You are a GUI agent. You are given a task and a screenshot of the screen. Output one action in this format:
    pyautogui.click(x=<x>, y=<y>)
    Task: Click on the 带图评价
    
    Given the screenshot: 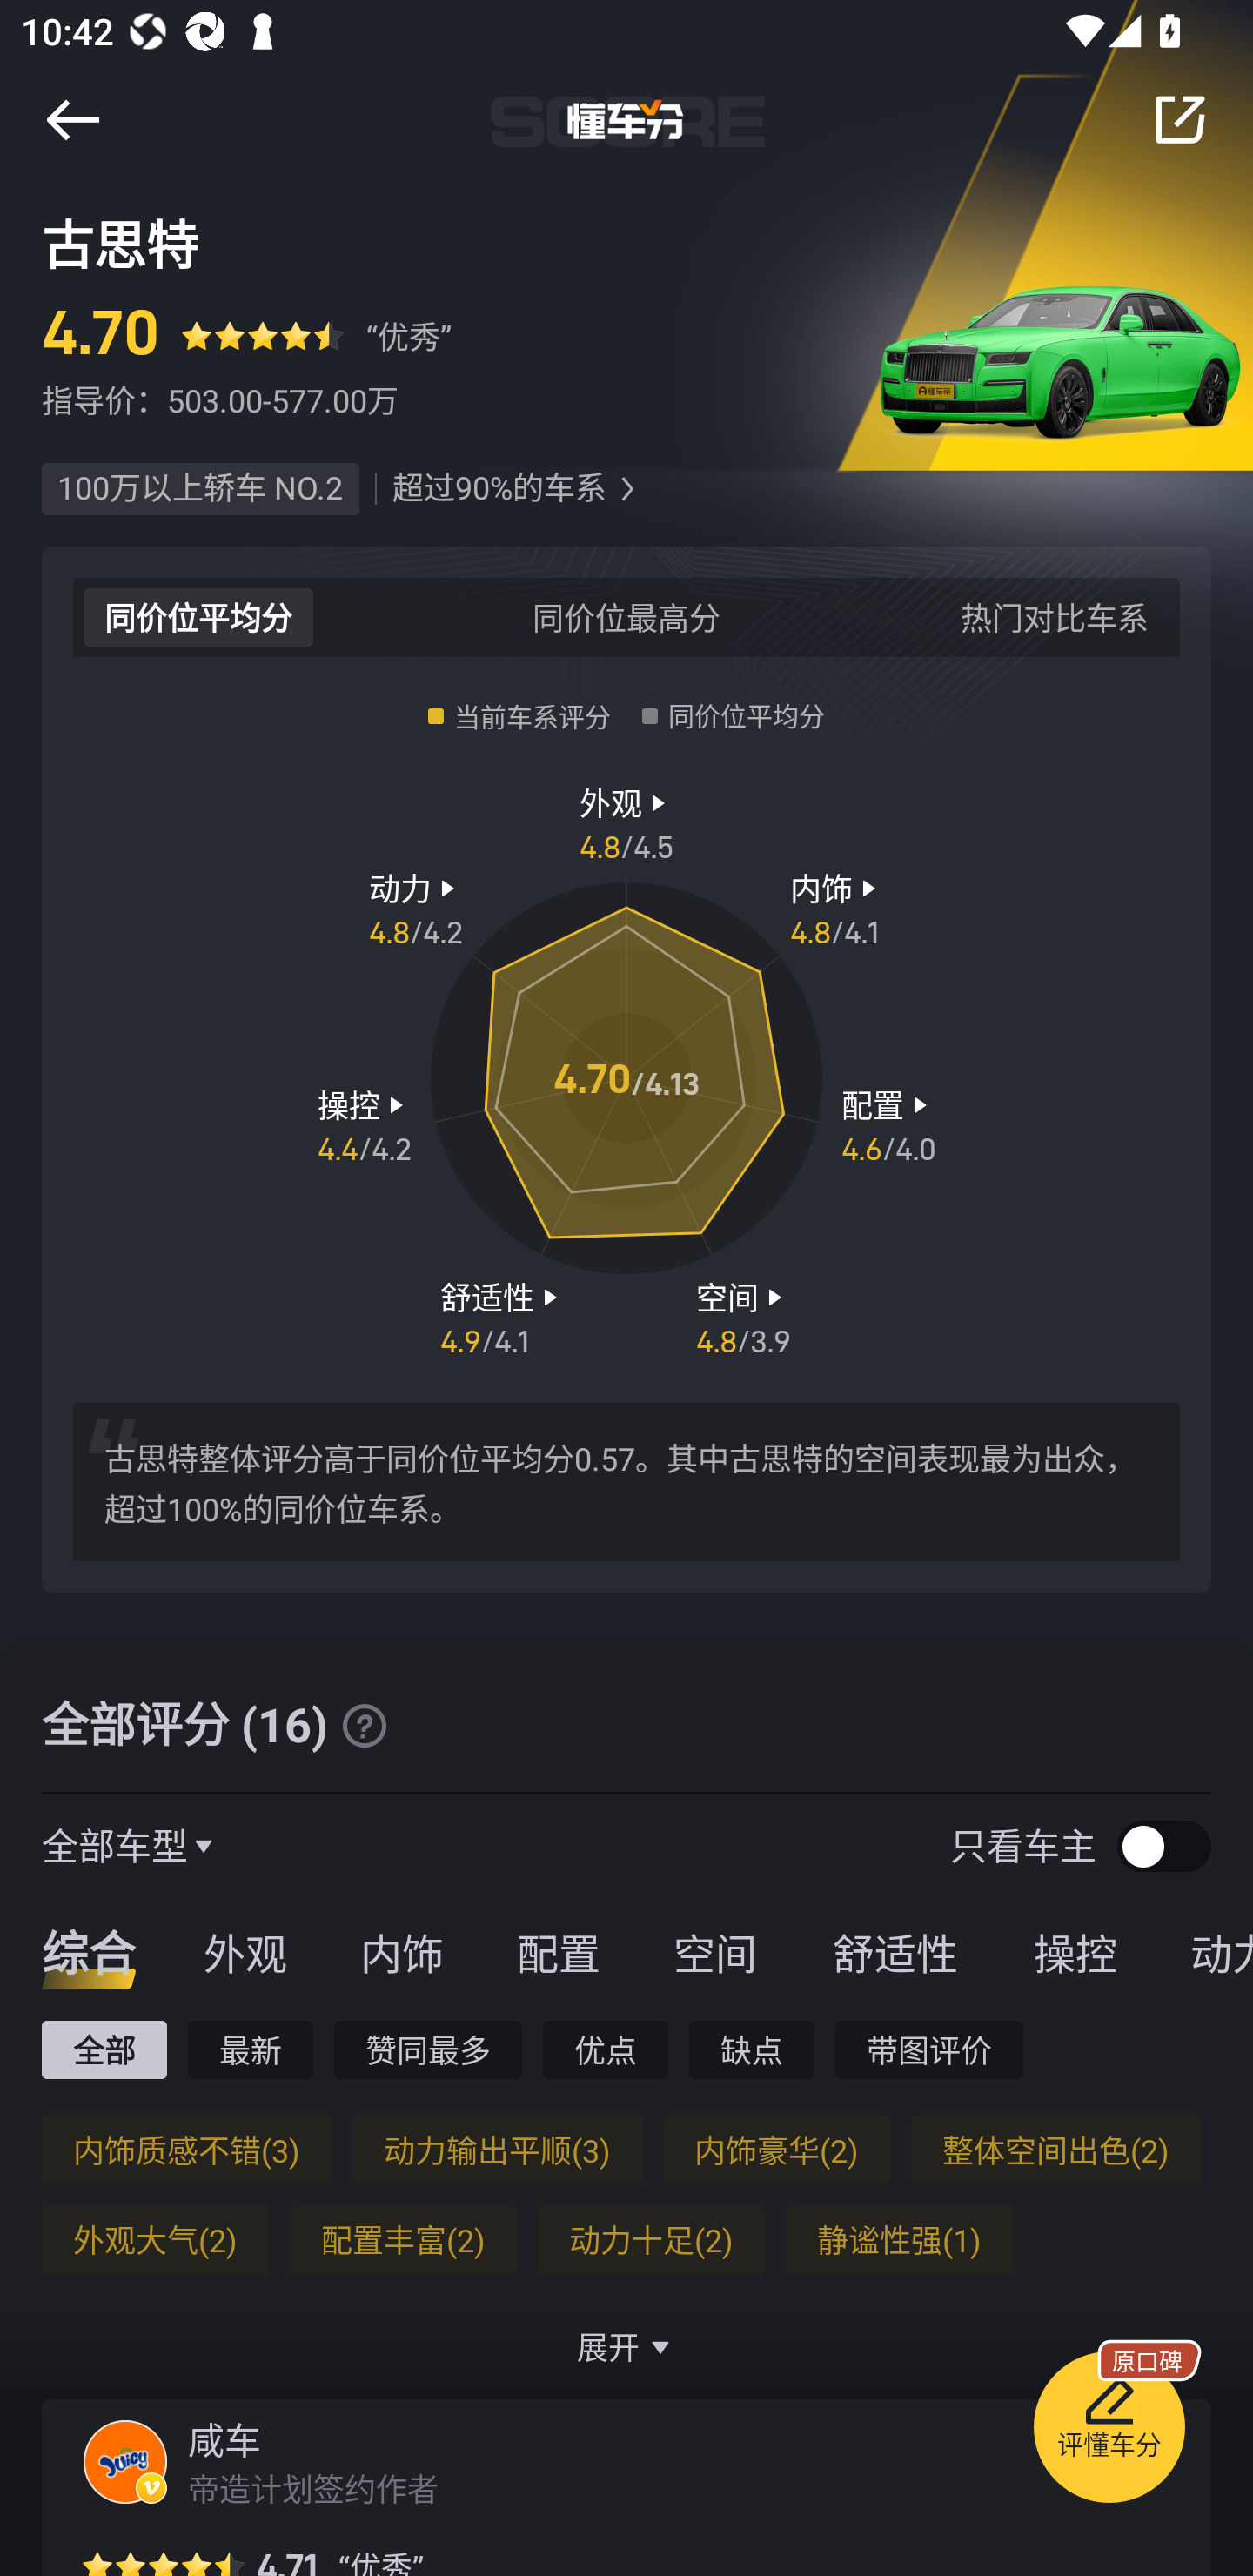 What is the action you would take?
    pyautogui.click(x=929, y=2049)
    